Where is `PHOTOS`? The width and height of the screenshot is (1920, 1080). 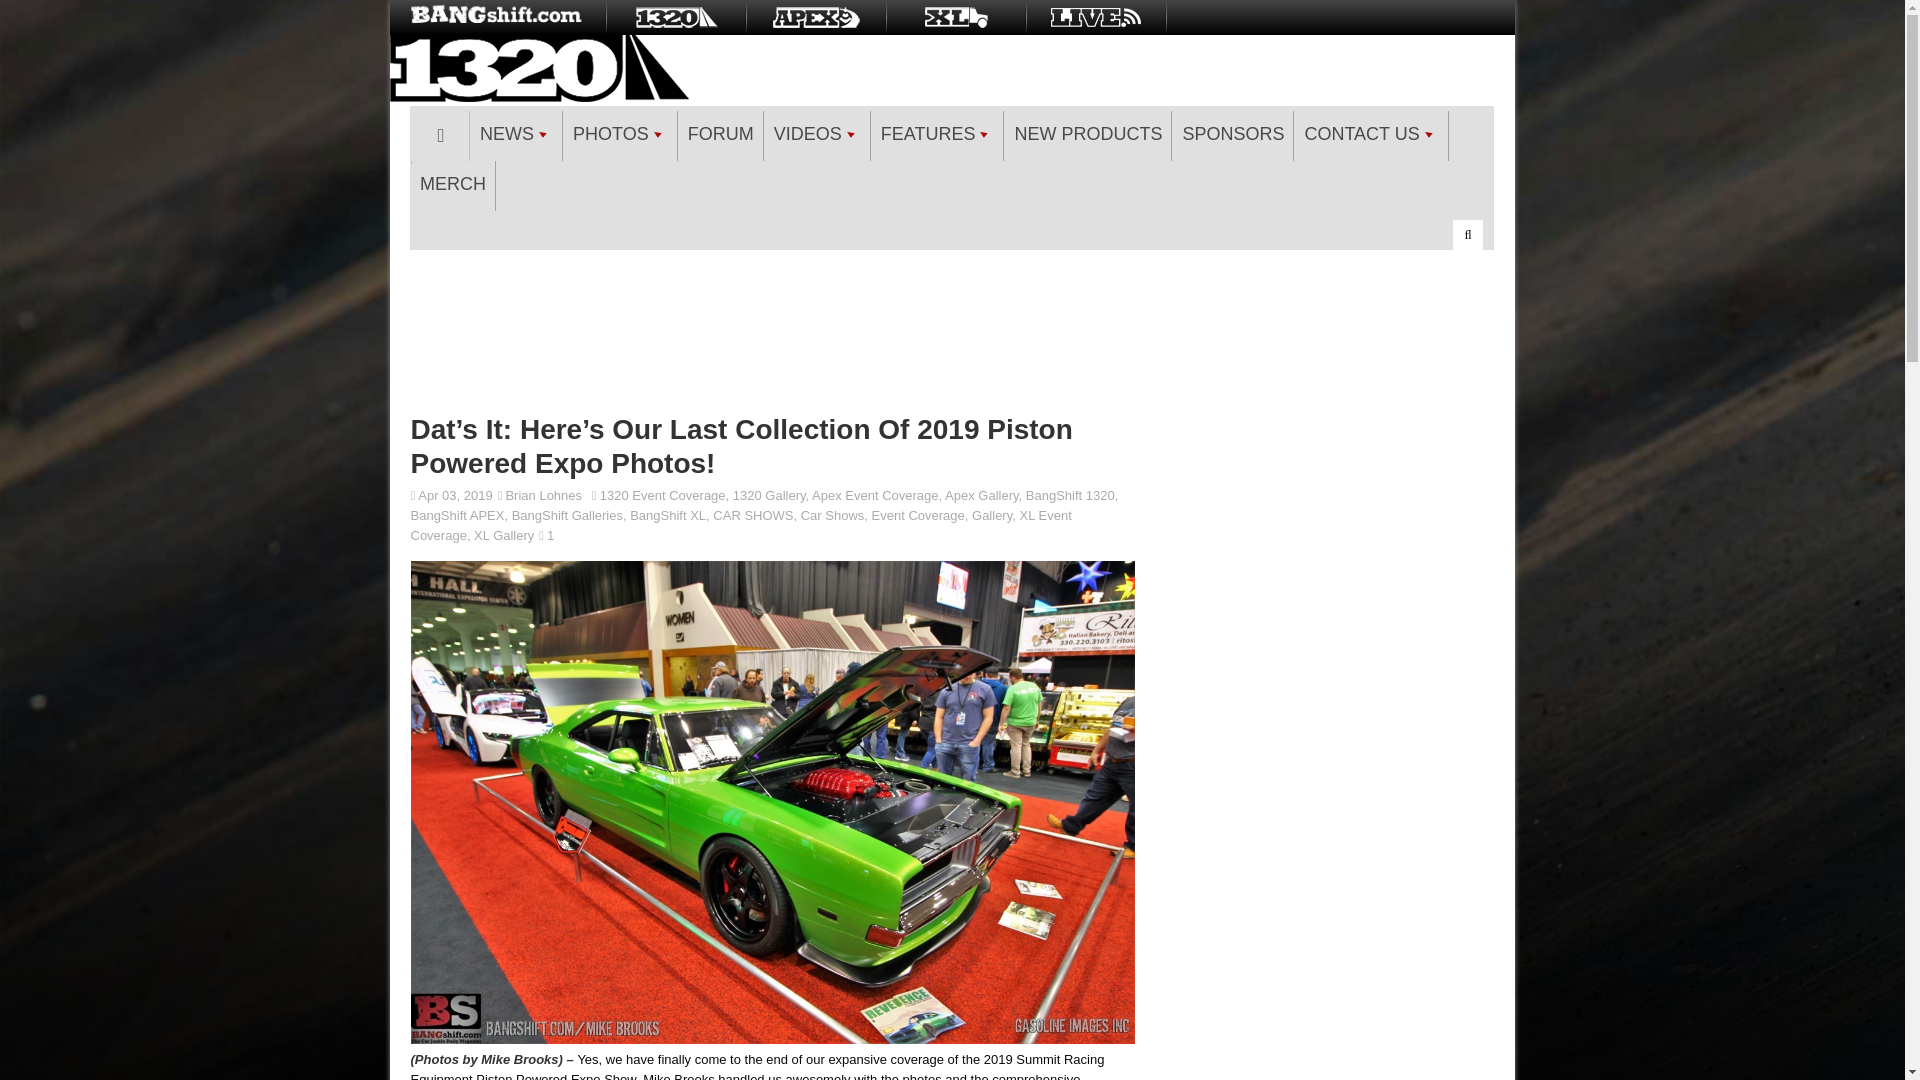
PHOTOS is located at coordinates (620, 136).